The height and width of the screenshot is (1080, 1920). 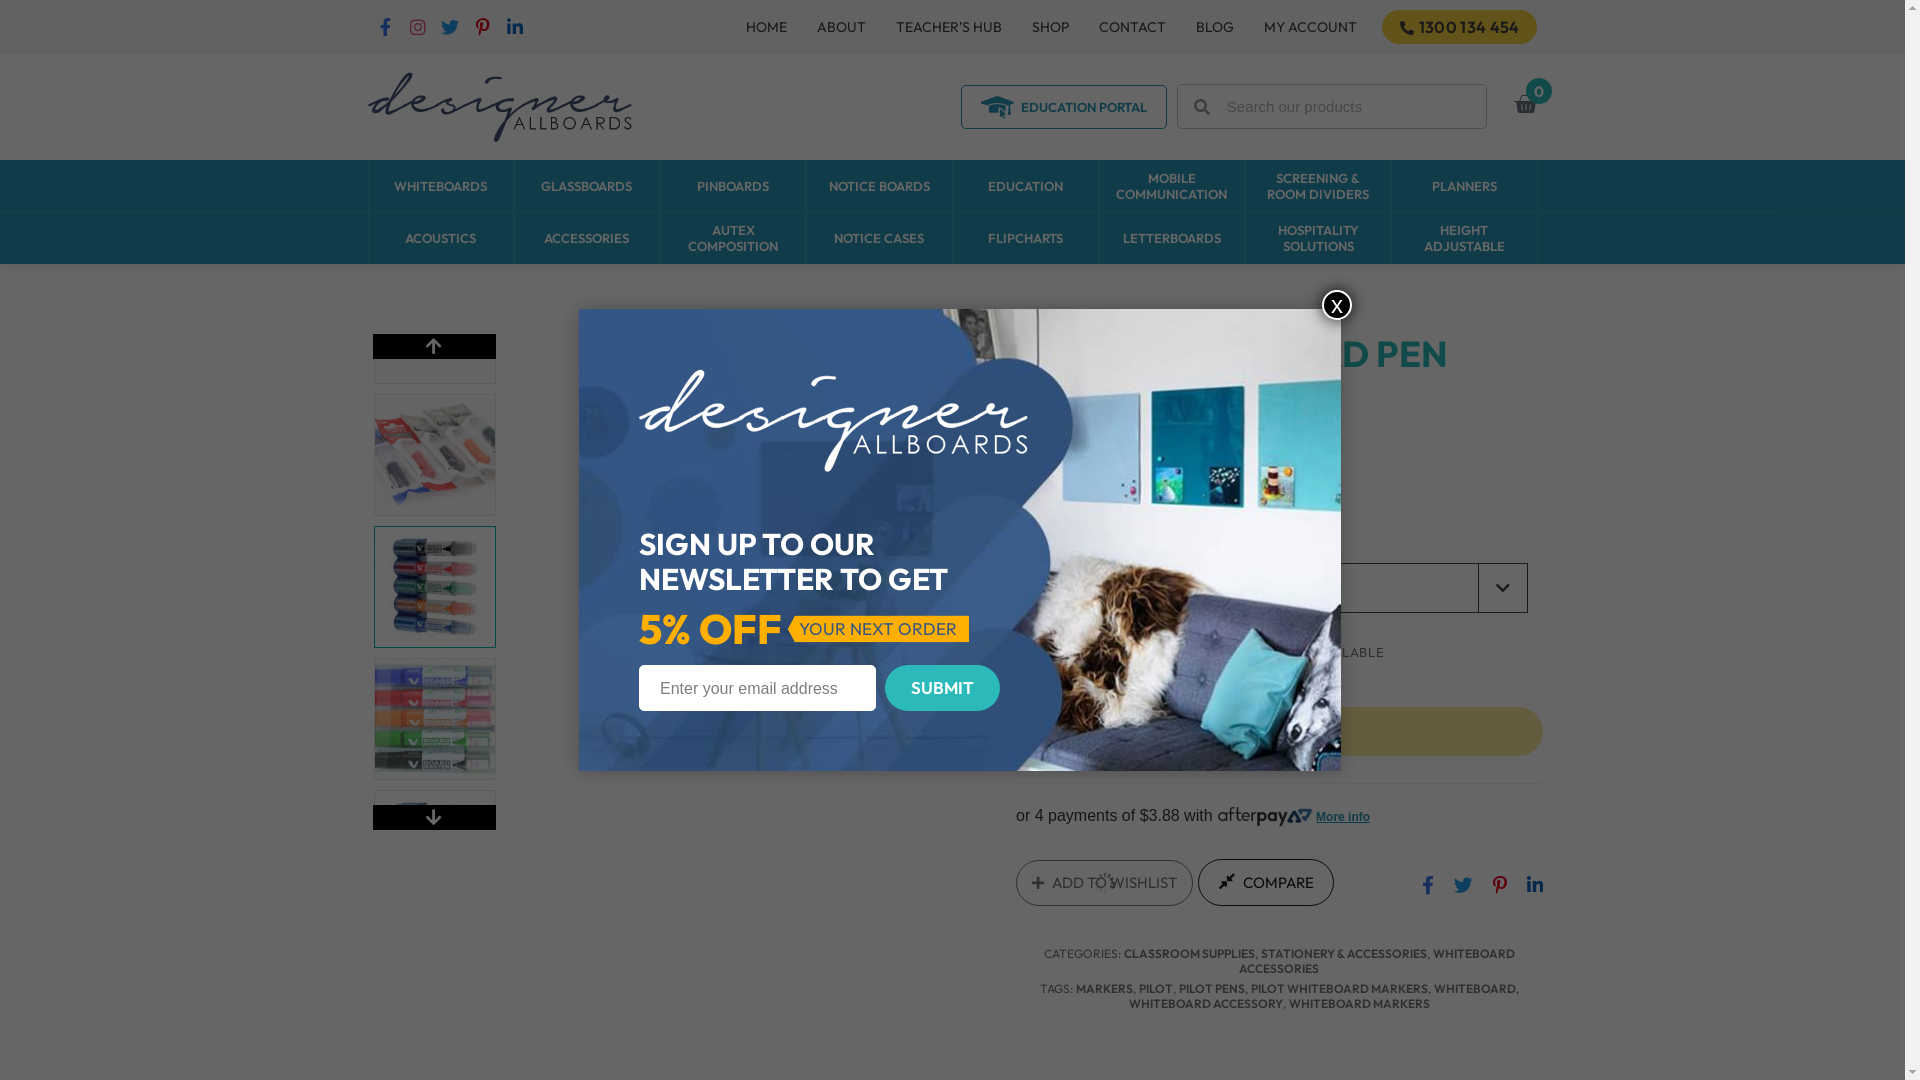 What do you see at coordinates (1156, 988) in the screenshot?
I see `PILOT` at bounding box center [1156, 988].